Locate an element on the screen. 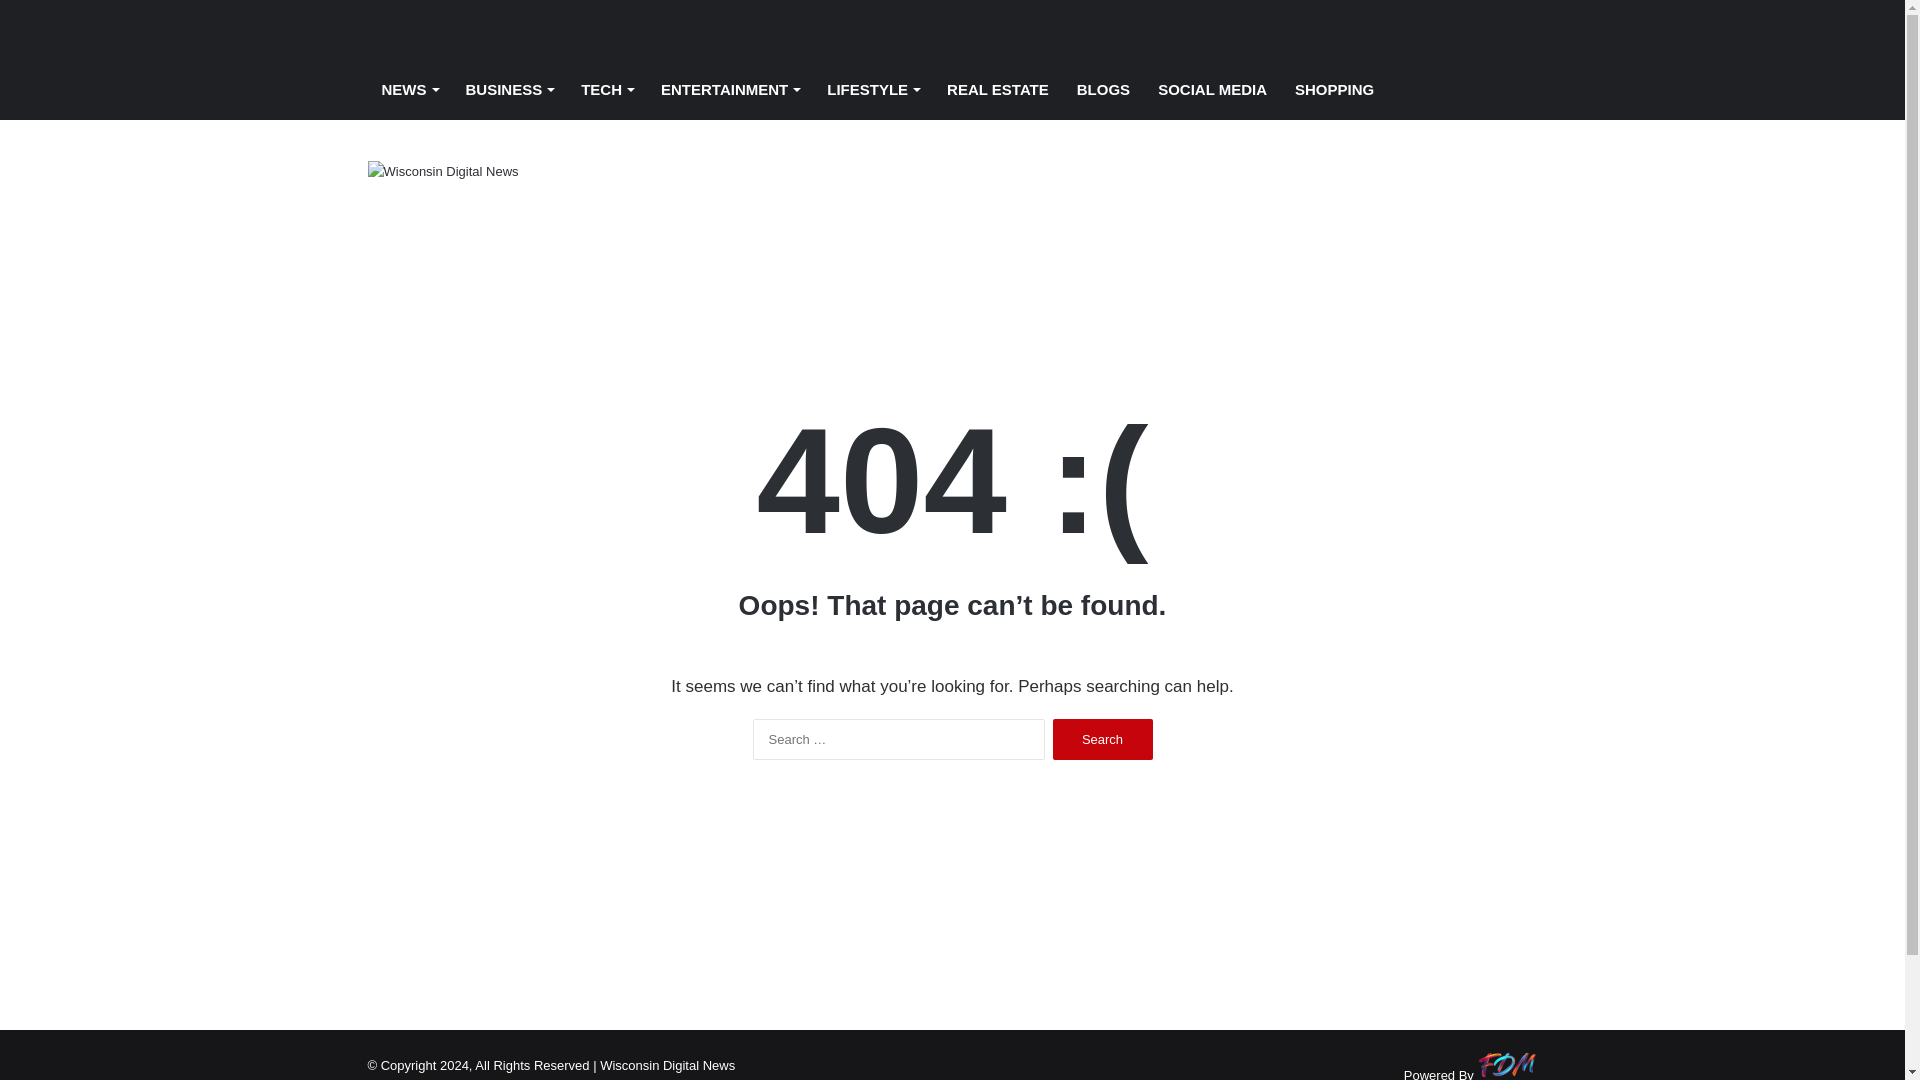 This screenshot has height=1080, width=1920. Wisconsin Digital News is located at coordinates (443, 30).